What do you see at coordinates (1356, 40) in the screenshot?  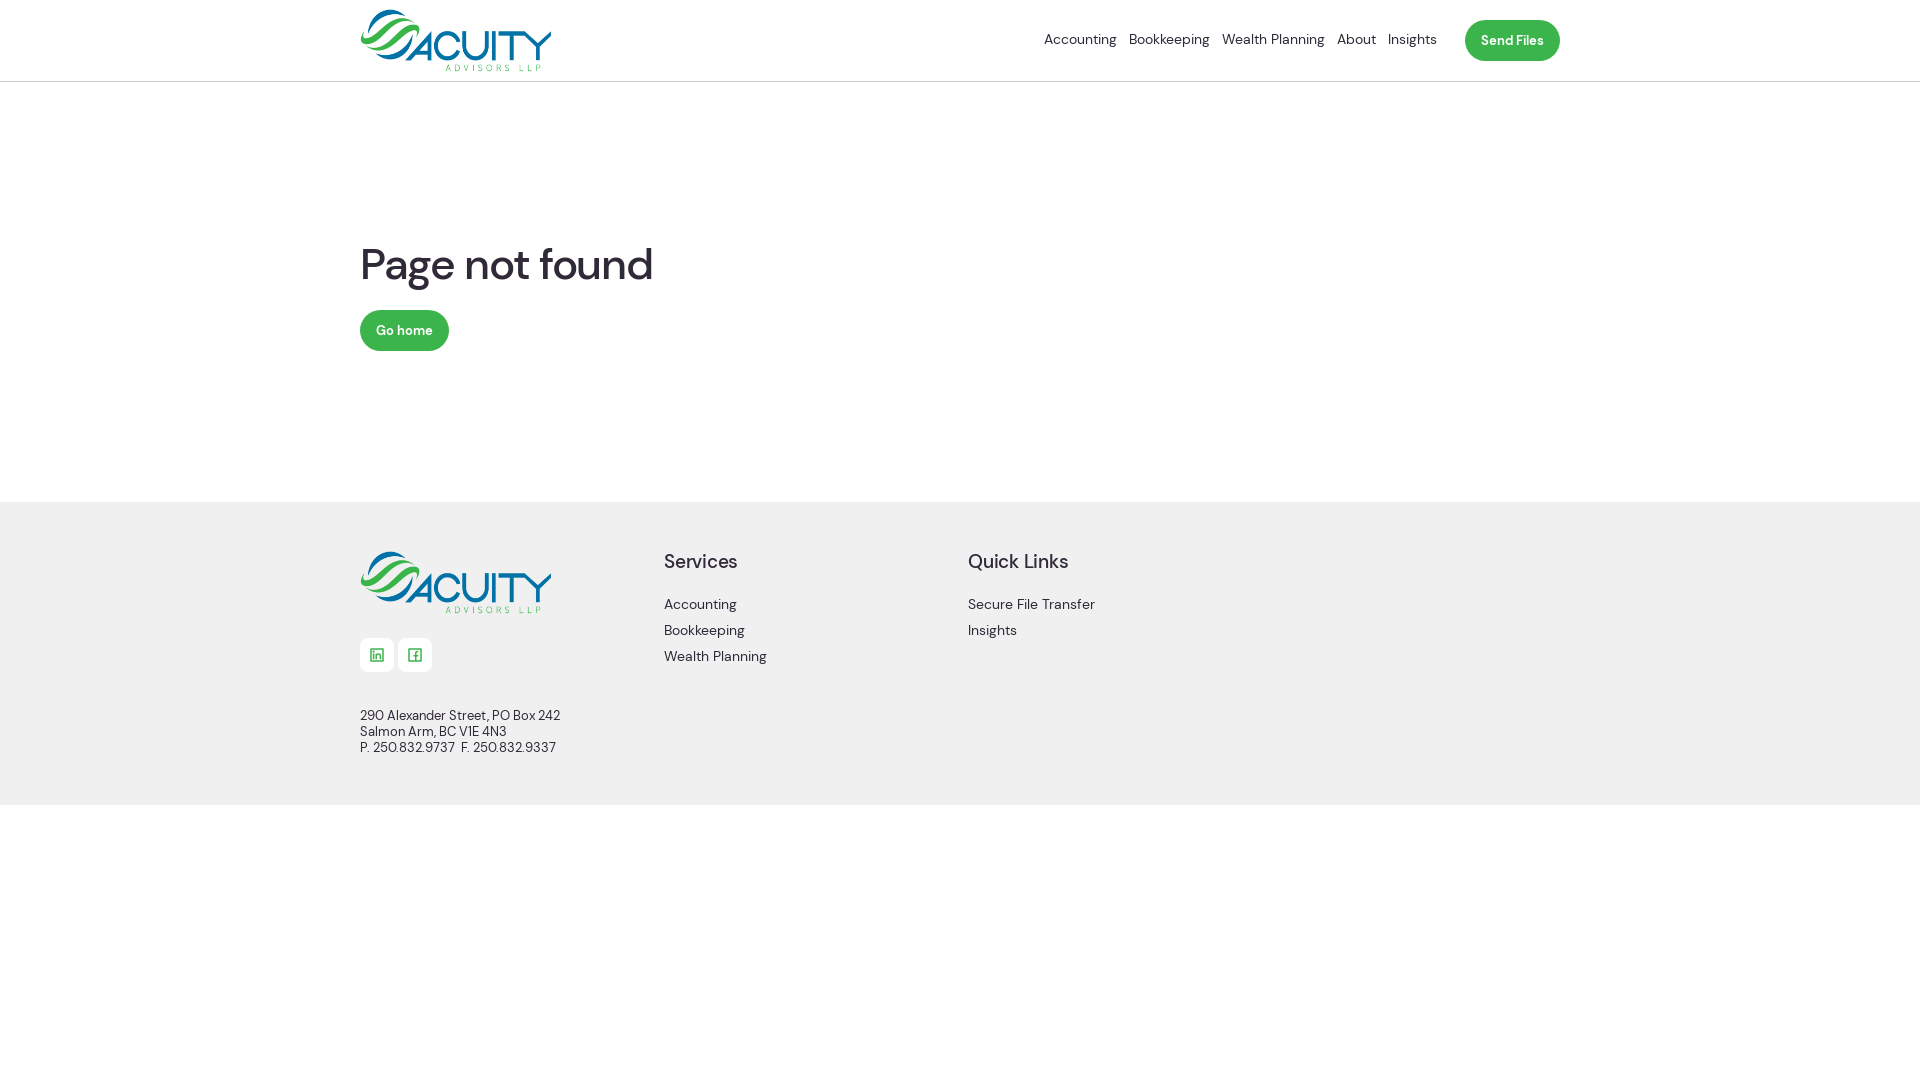 I see `About` at bounding box center [1356, 40].